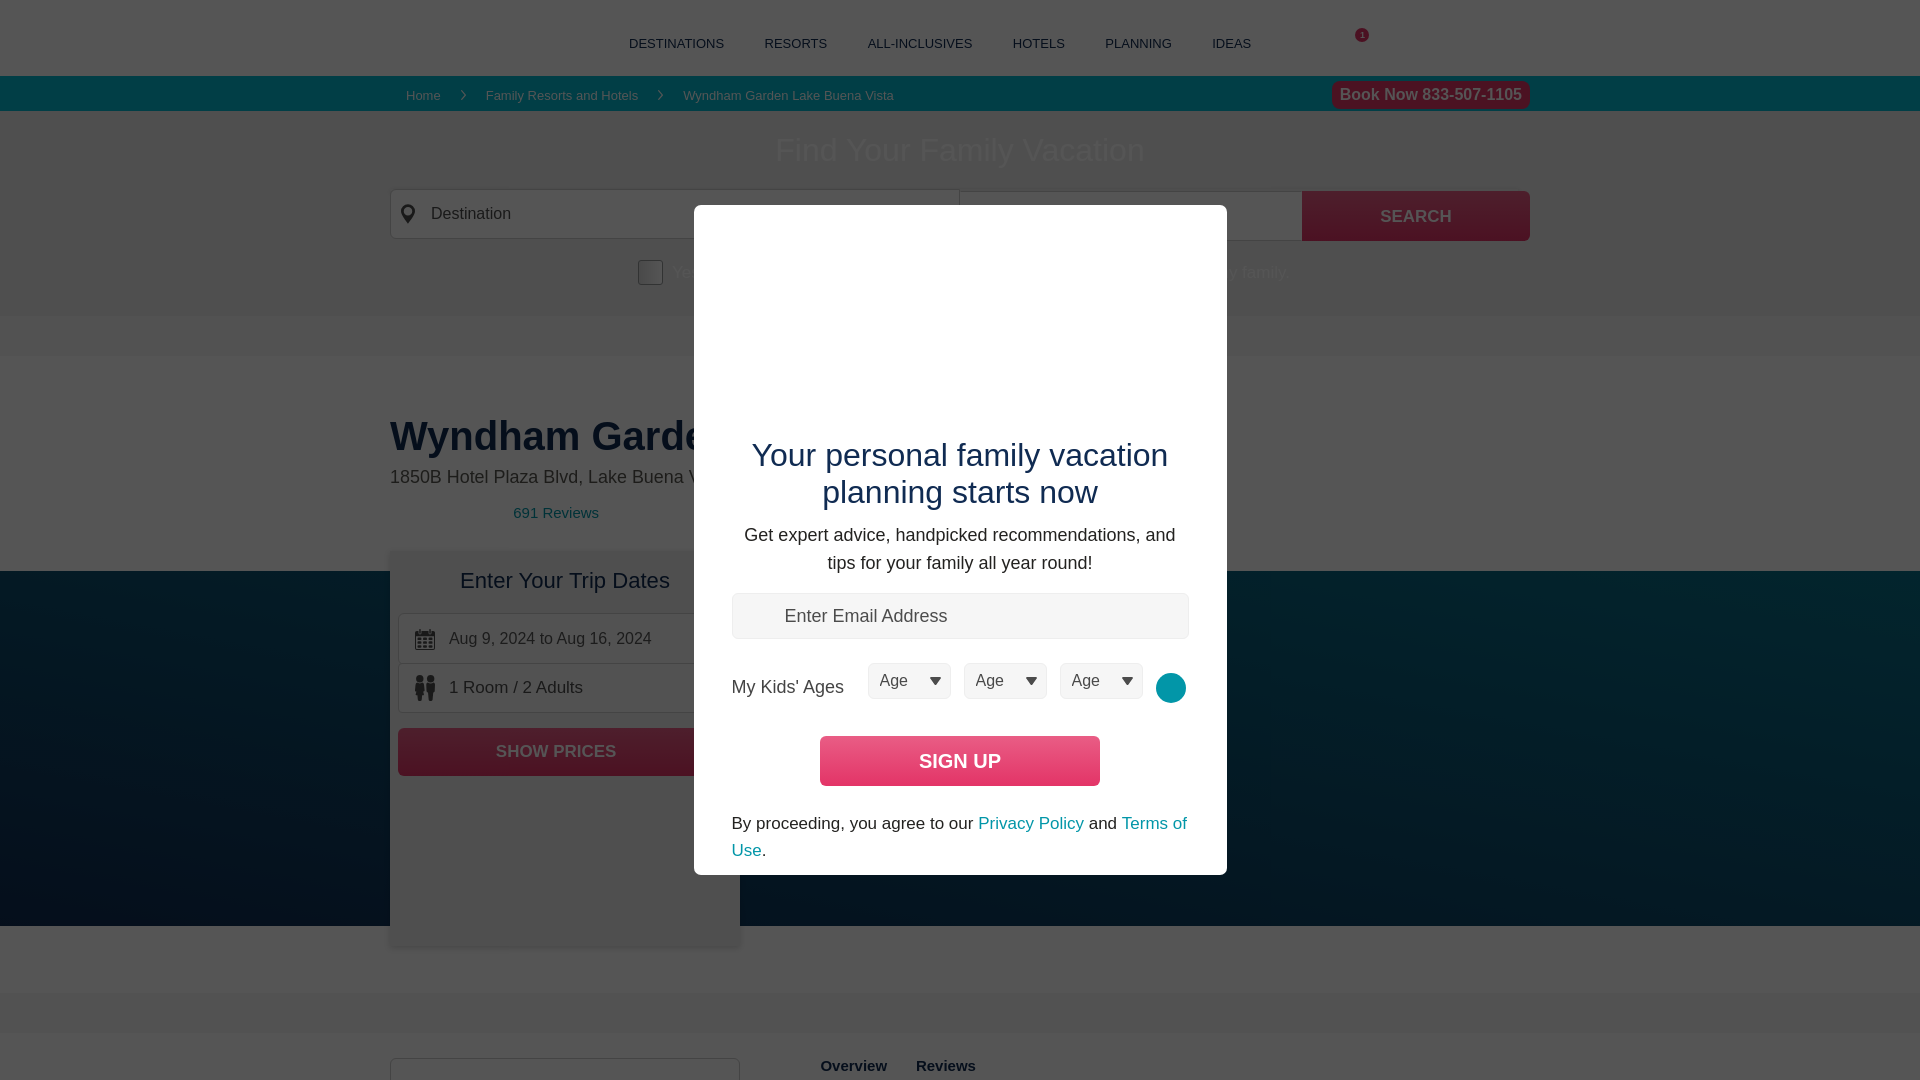 This screenshot has width=1920, height=1080. I want to click on RESORTS, so click(1416, 216).